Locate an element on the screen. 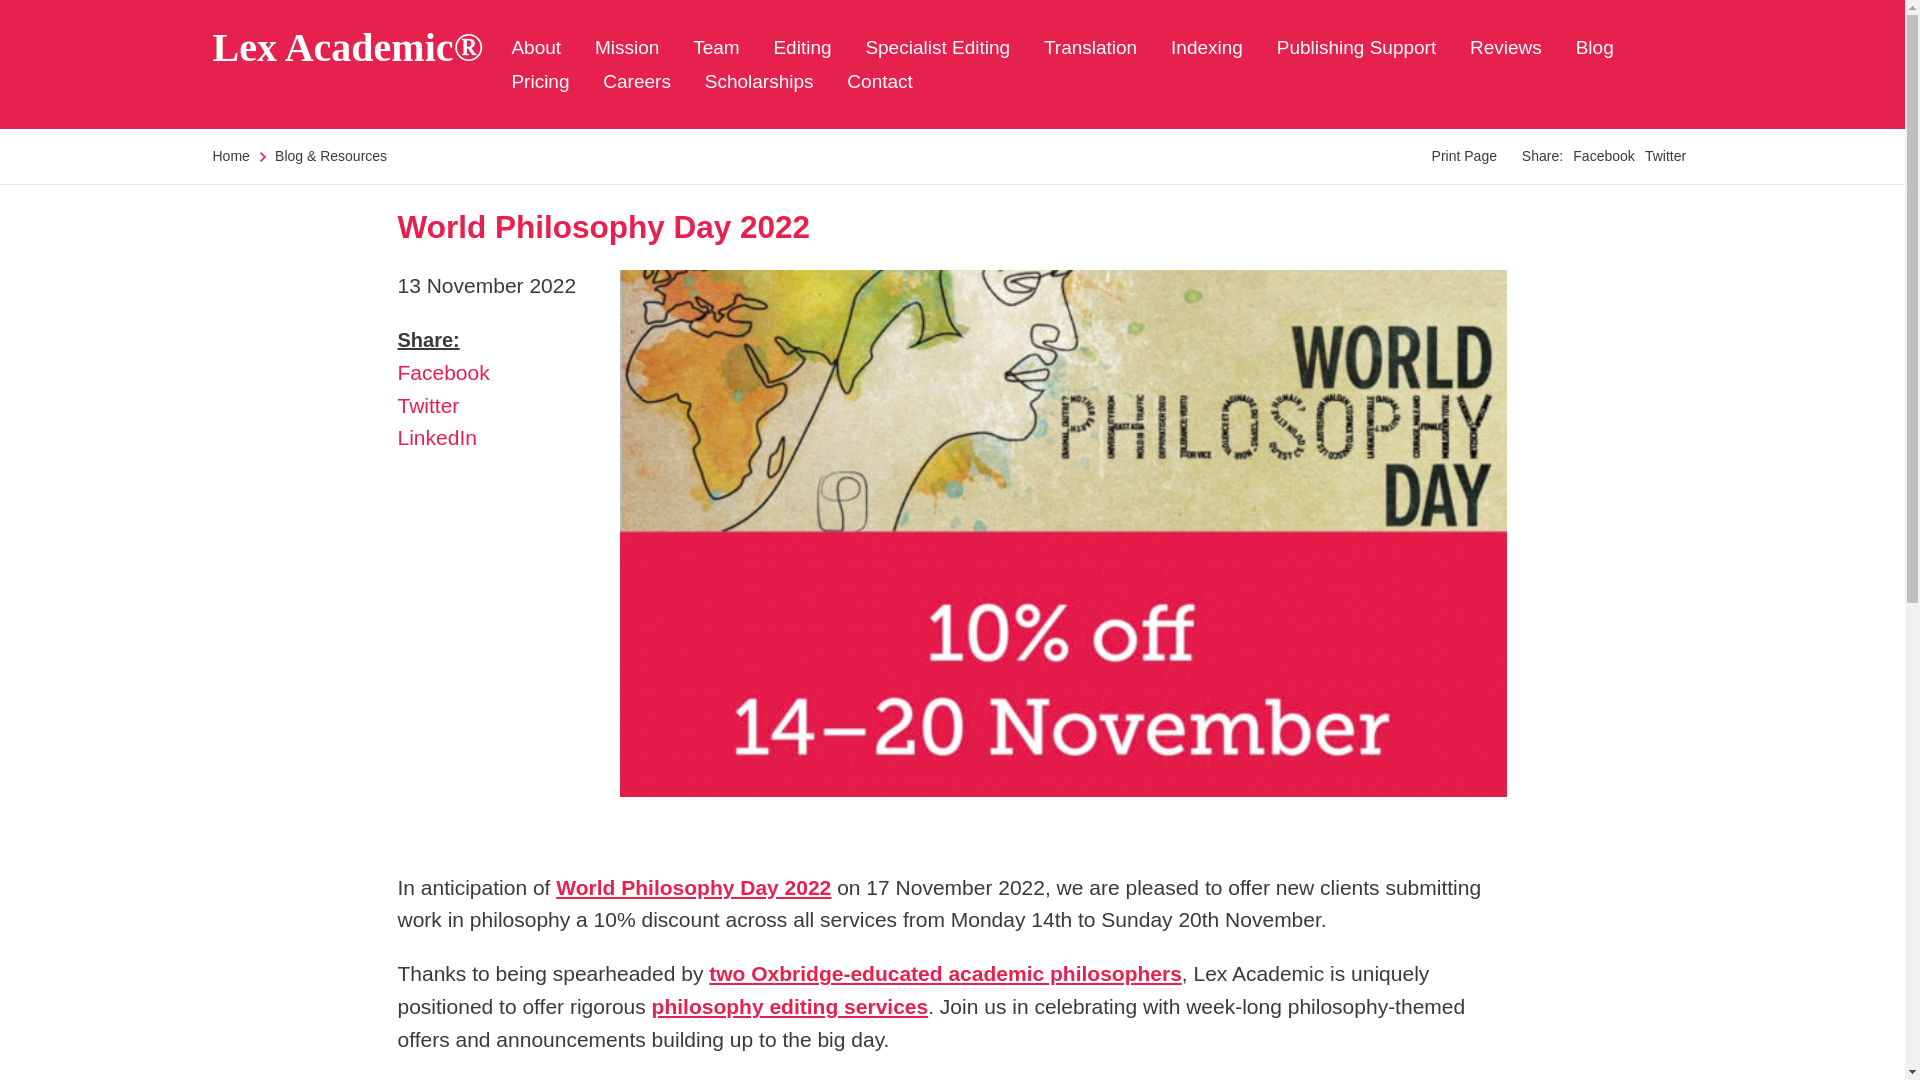 Image resolution: width=1920 pixels, height=1080 pixels. Publishing Support is located at coordinates (1356, 47).